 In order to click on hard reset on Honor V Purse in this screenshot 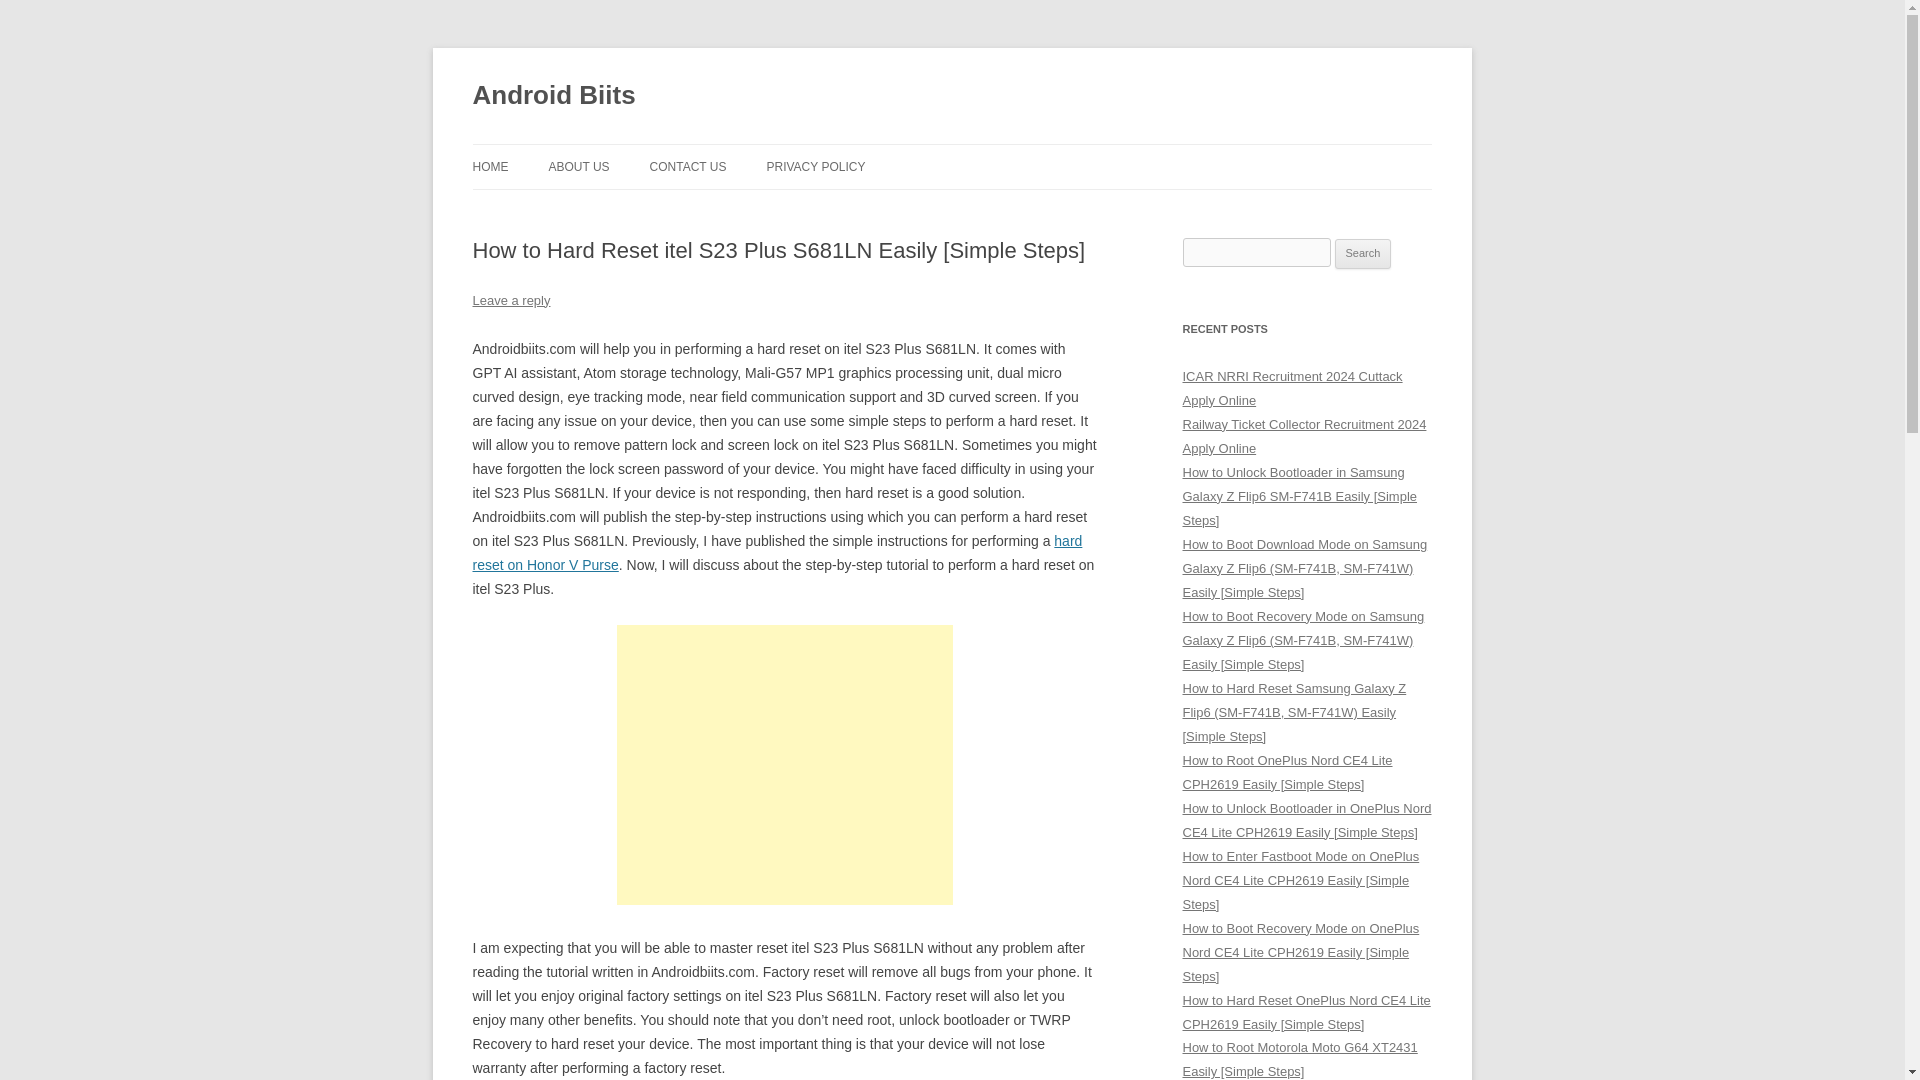, I will do `click(777, 553)`.